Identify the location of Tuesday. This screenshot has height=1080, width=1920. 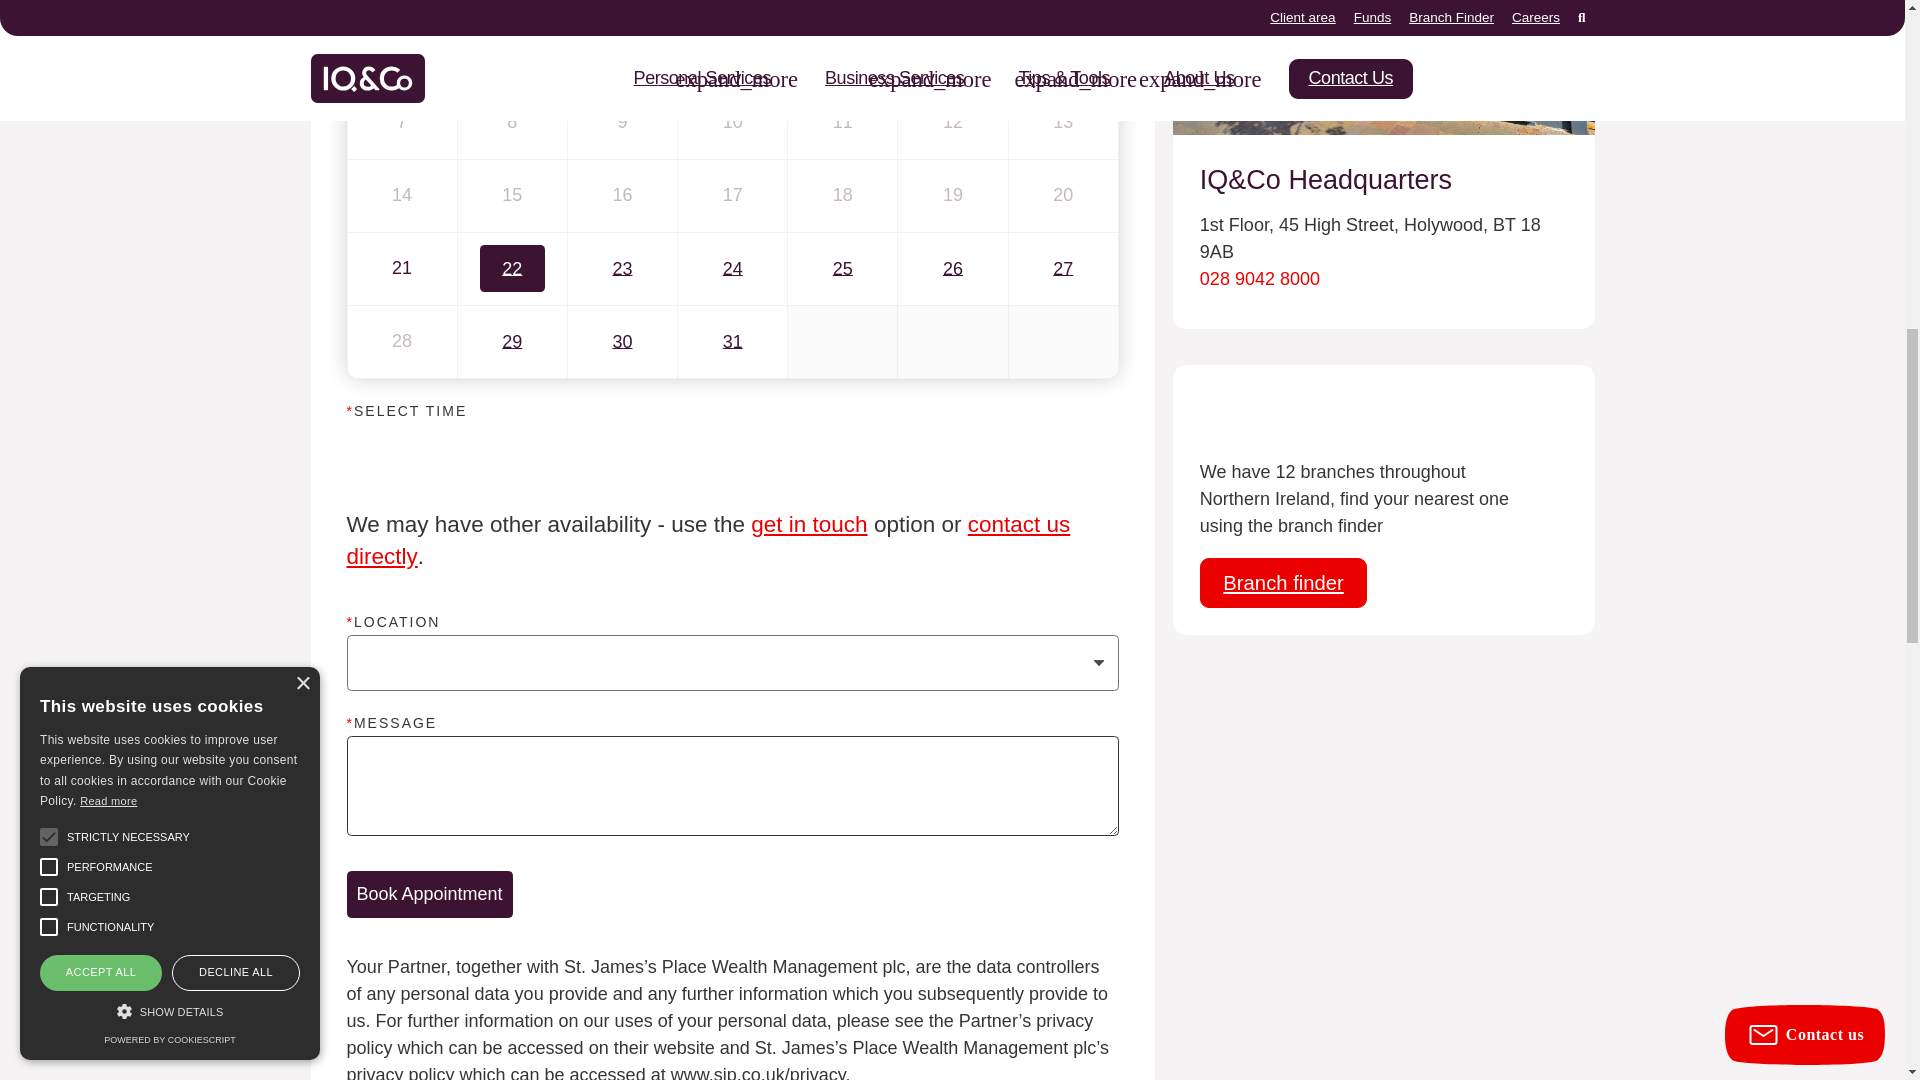
(622, 2).